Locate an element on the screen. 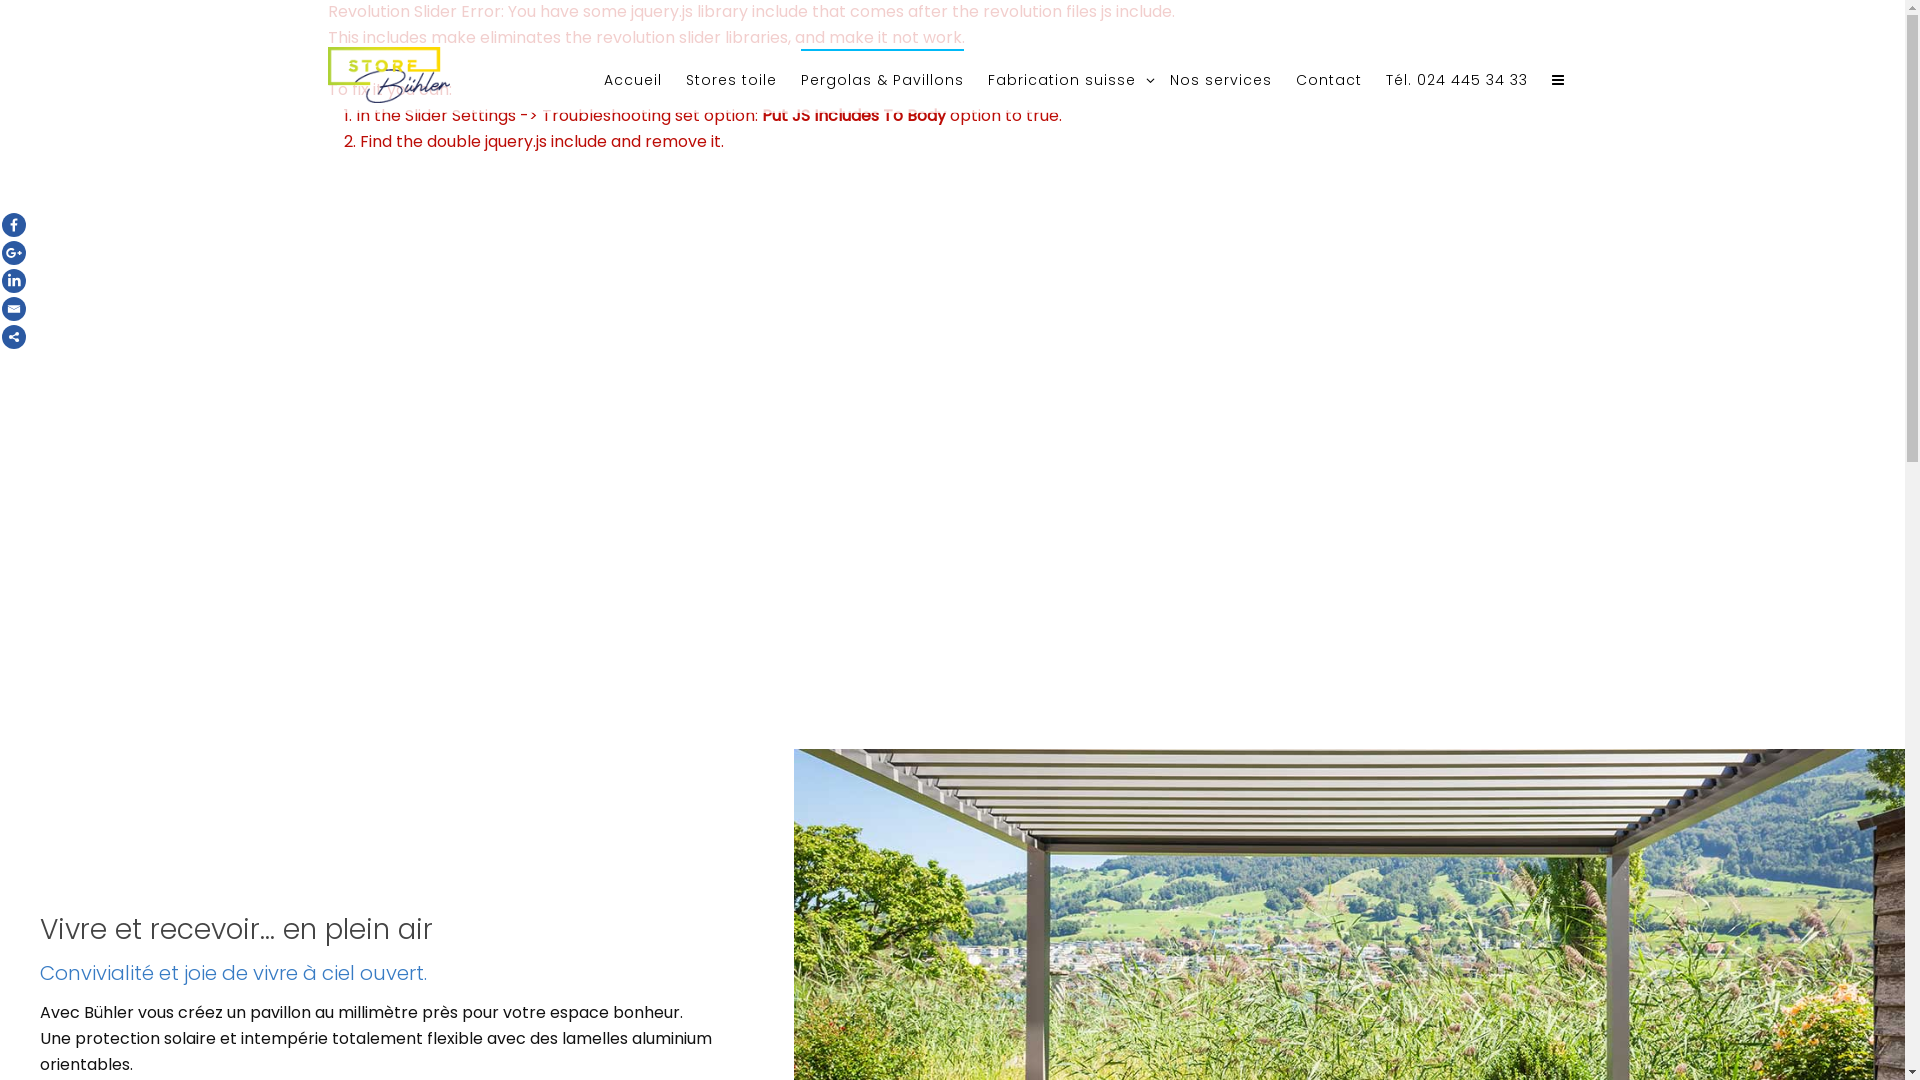 Image resolution: width=1920 pixels, height=1080 pixels. Facebook is located at coordinates (14, 225).